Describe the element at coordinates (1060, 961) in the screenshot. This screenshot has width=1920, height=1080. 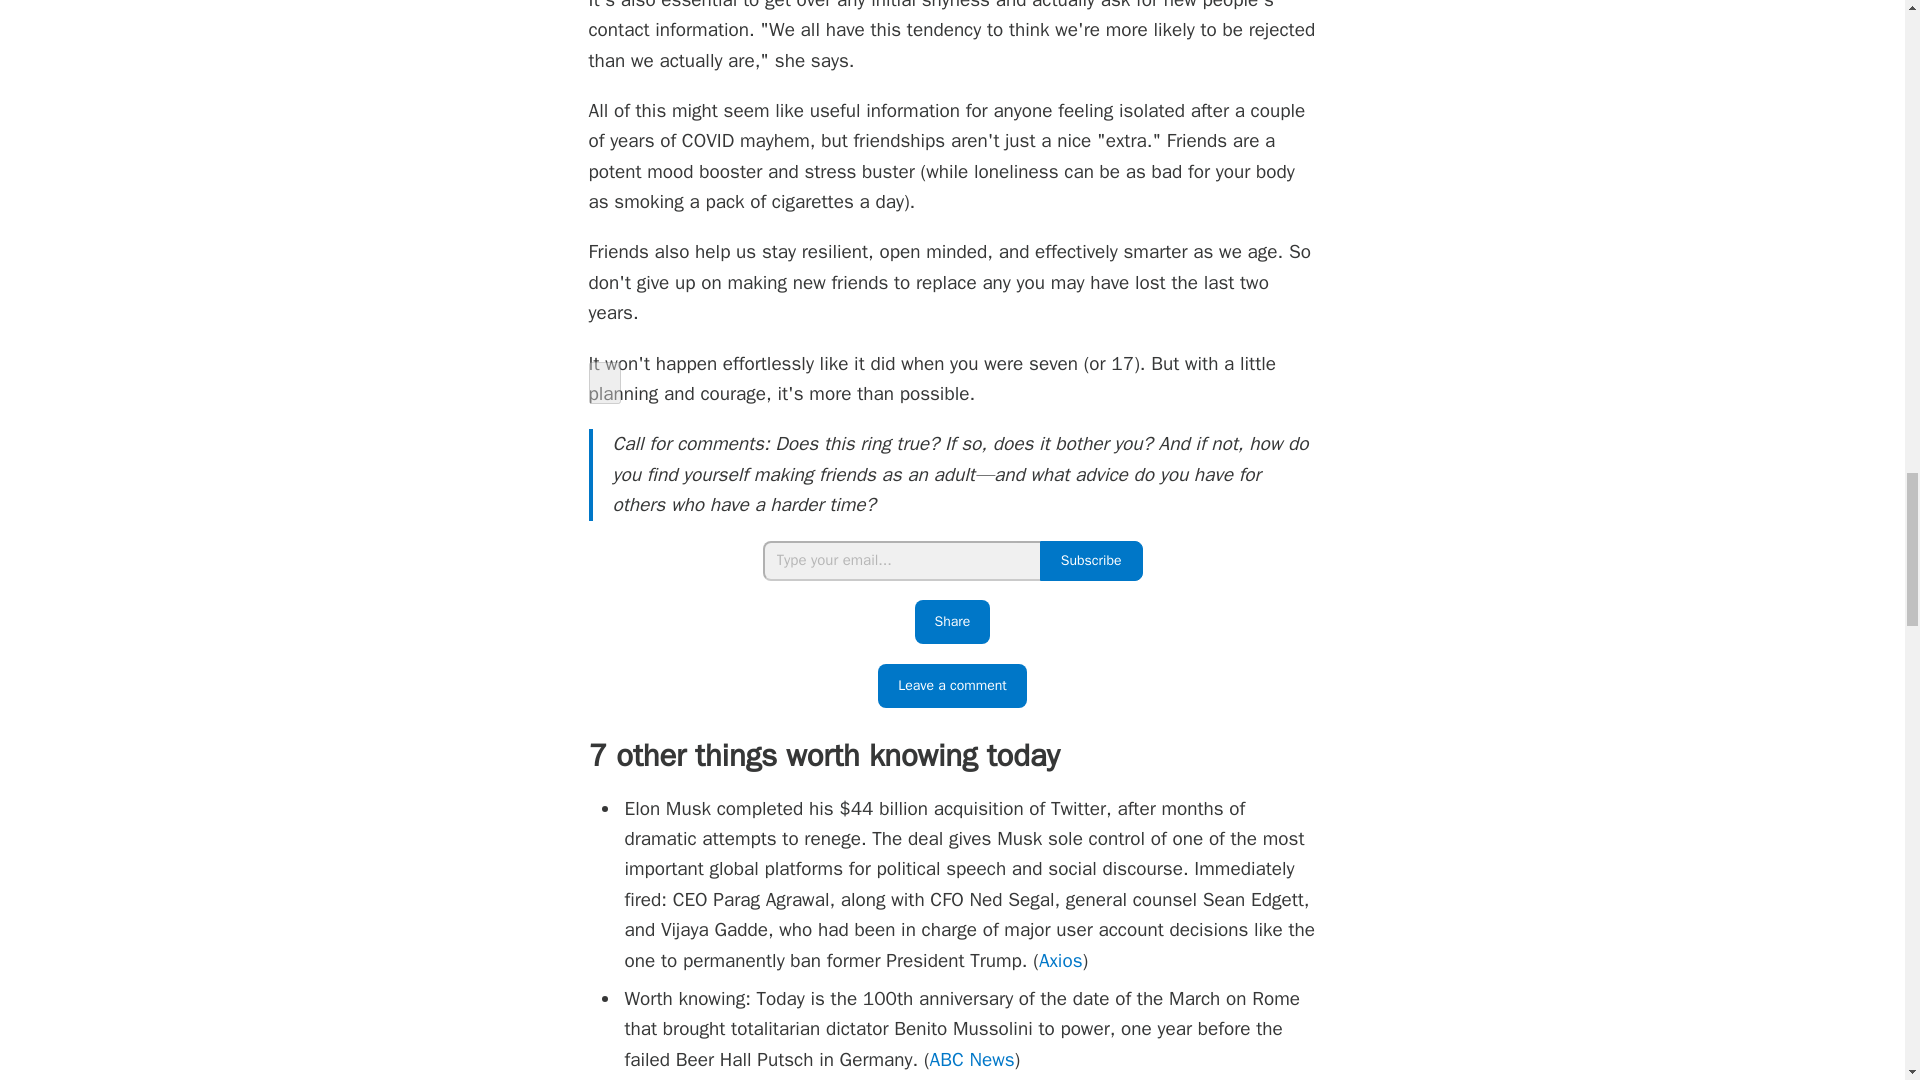
I see `Axios` at that location.